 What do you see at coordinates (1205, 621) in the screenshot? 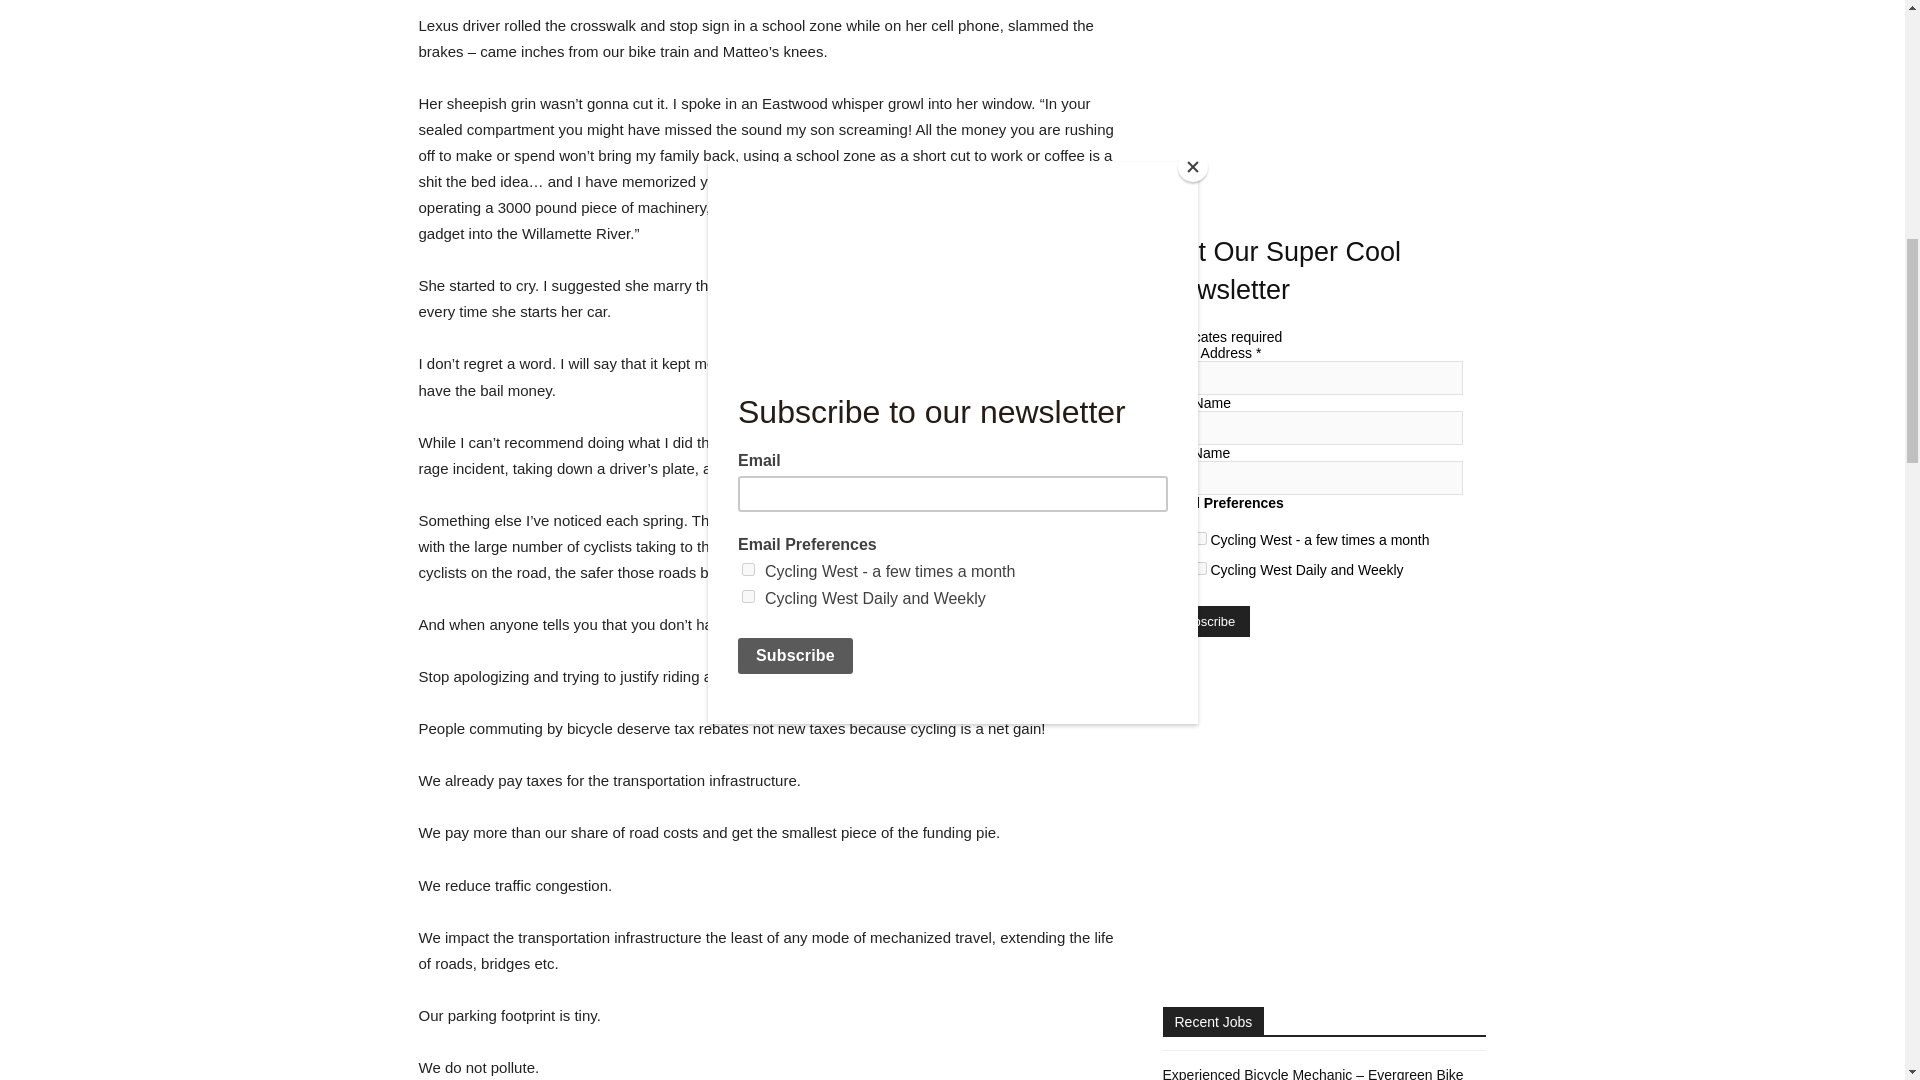
I see `Subscribe` at bounding box center [1205, 621].